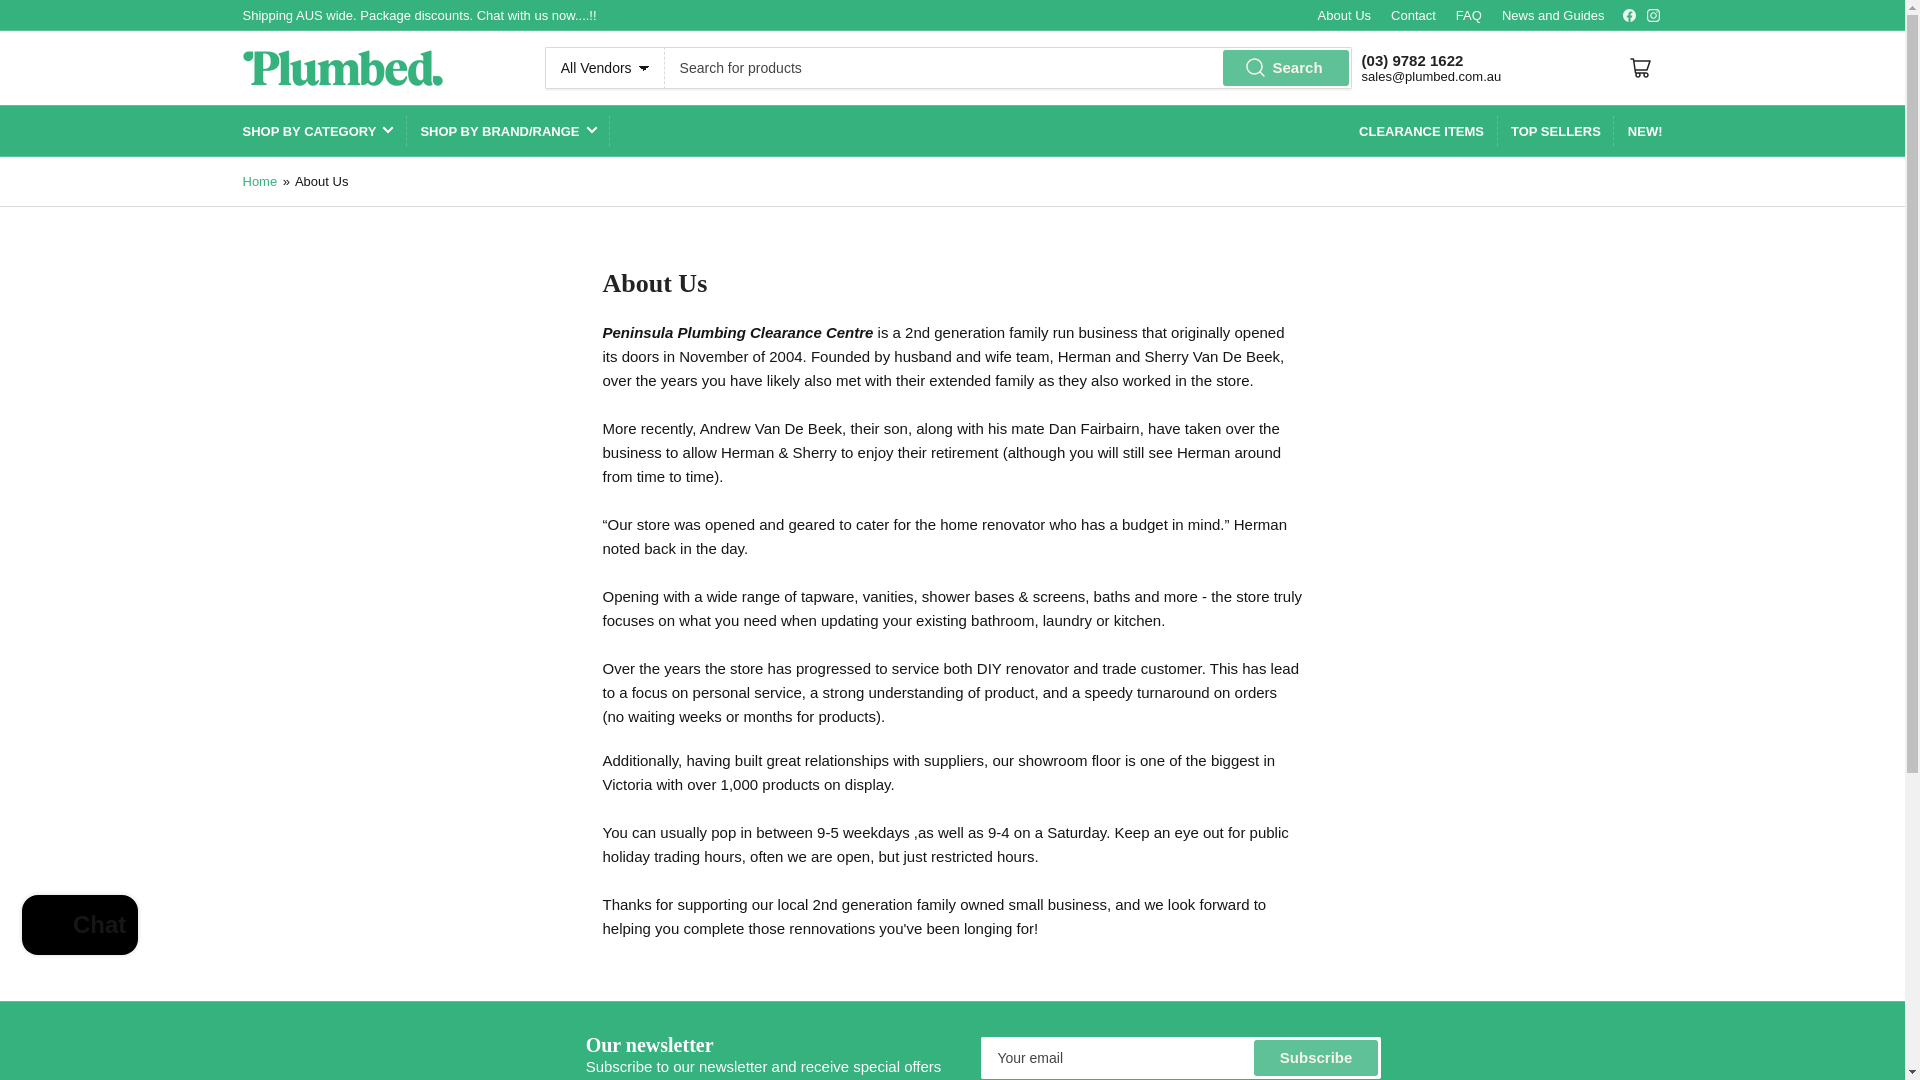 Image resolution: width=1920 pixels, height=1080 pixels. I want to click on Facebook, so click(1630, 14).